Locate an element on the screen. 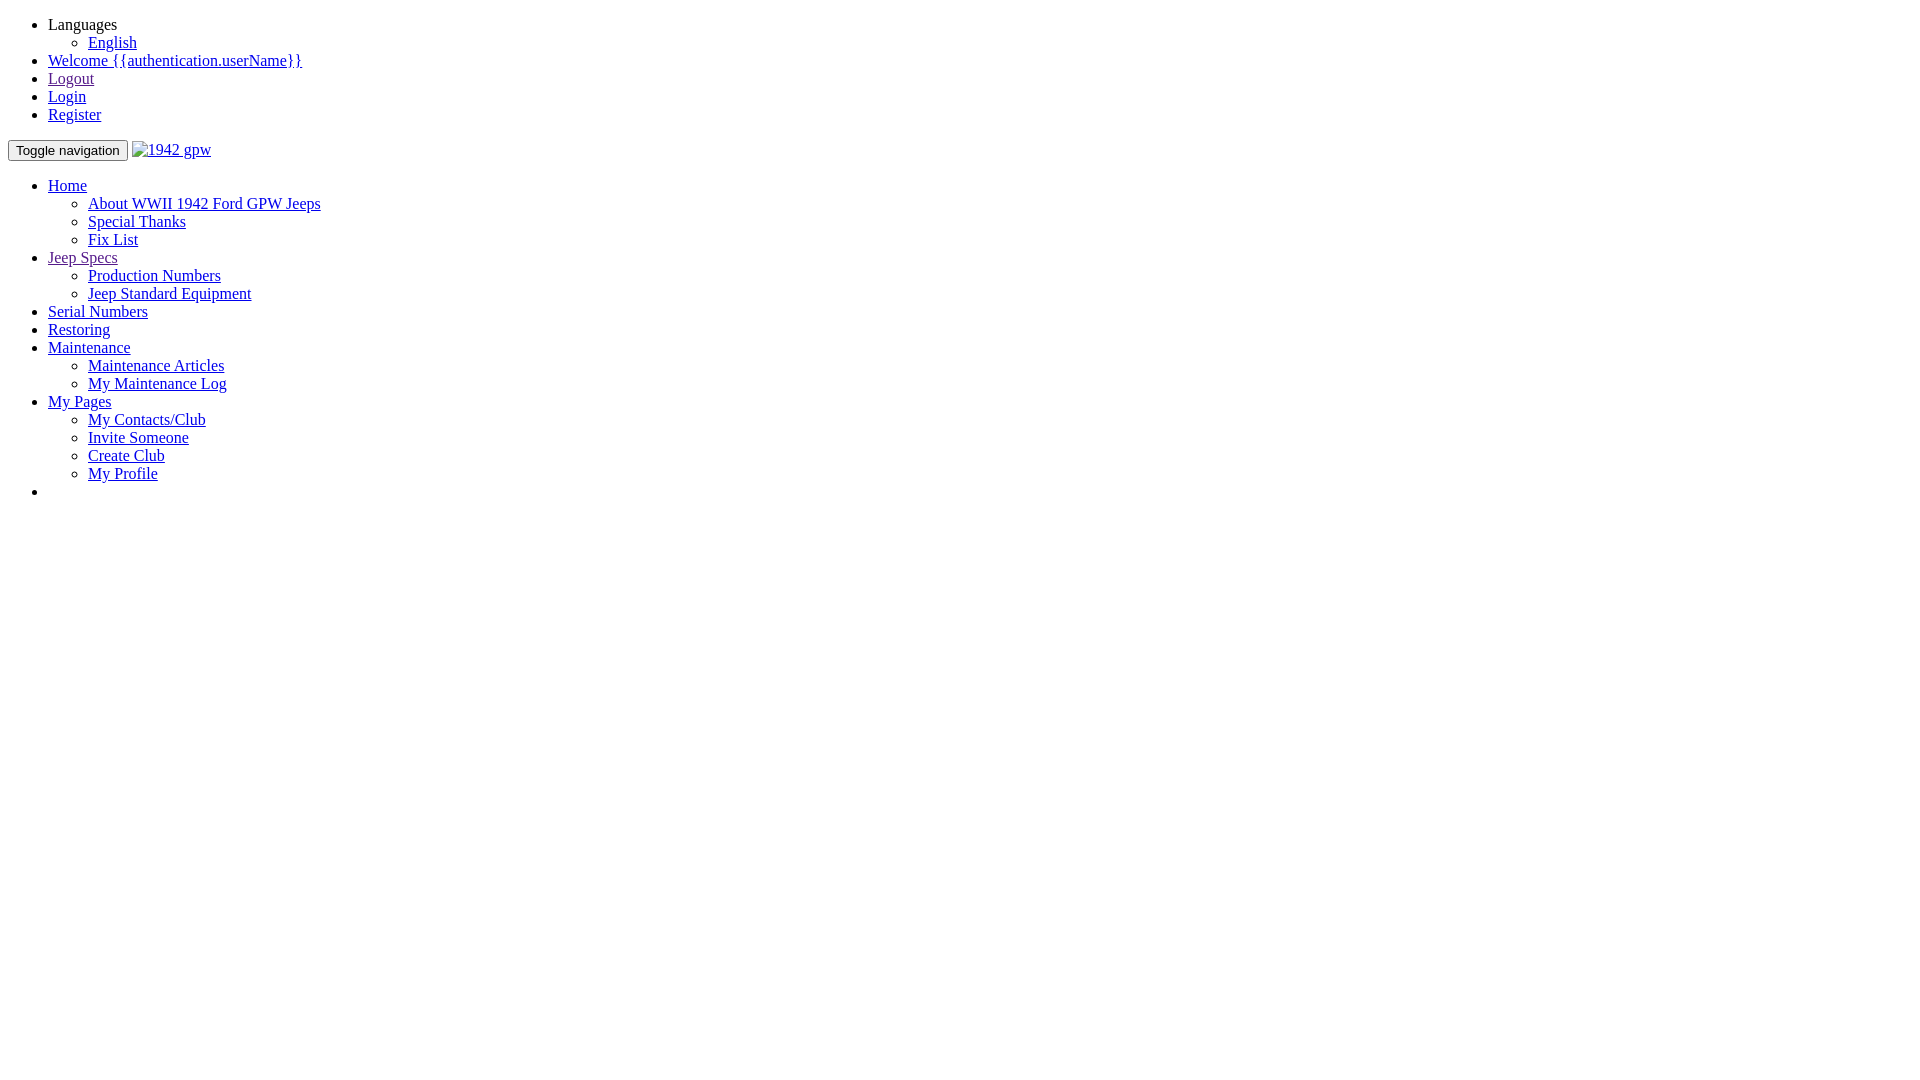  Toggle navigation is located at coordinates (68, 150).